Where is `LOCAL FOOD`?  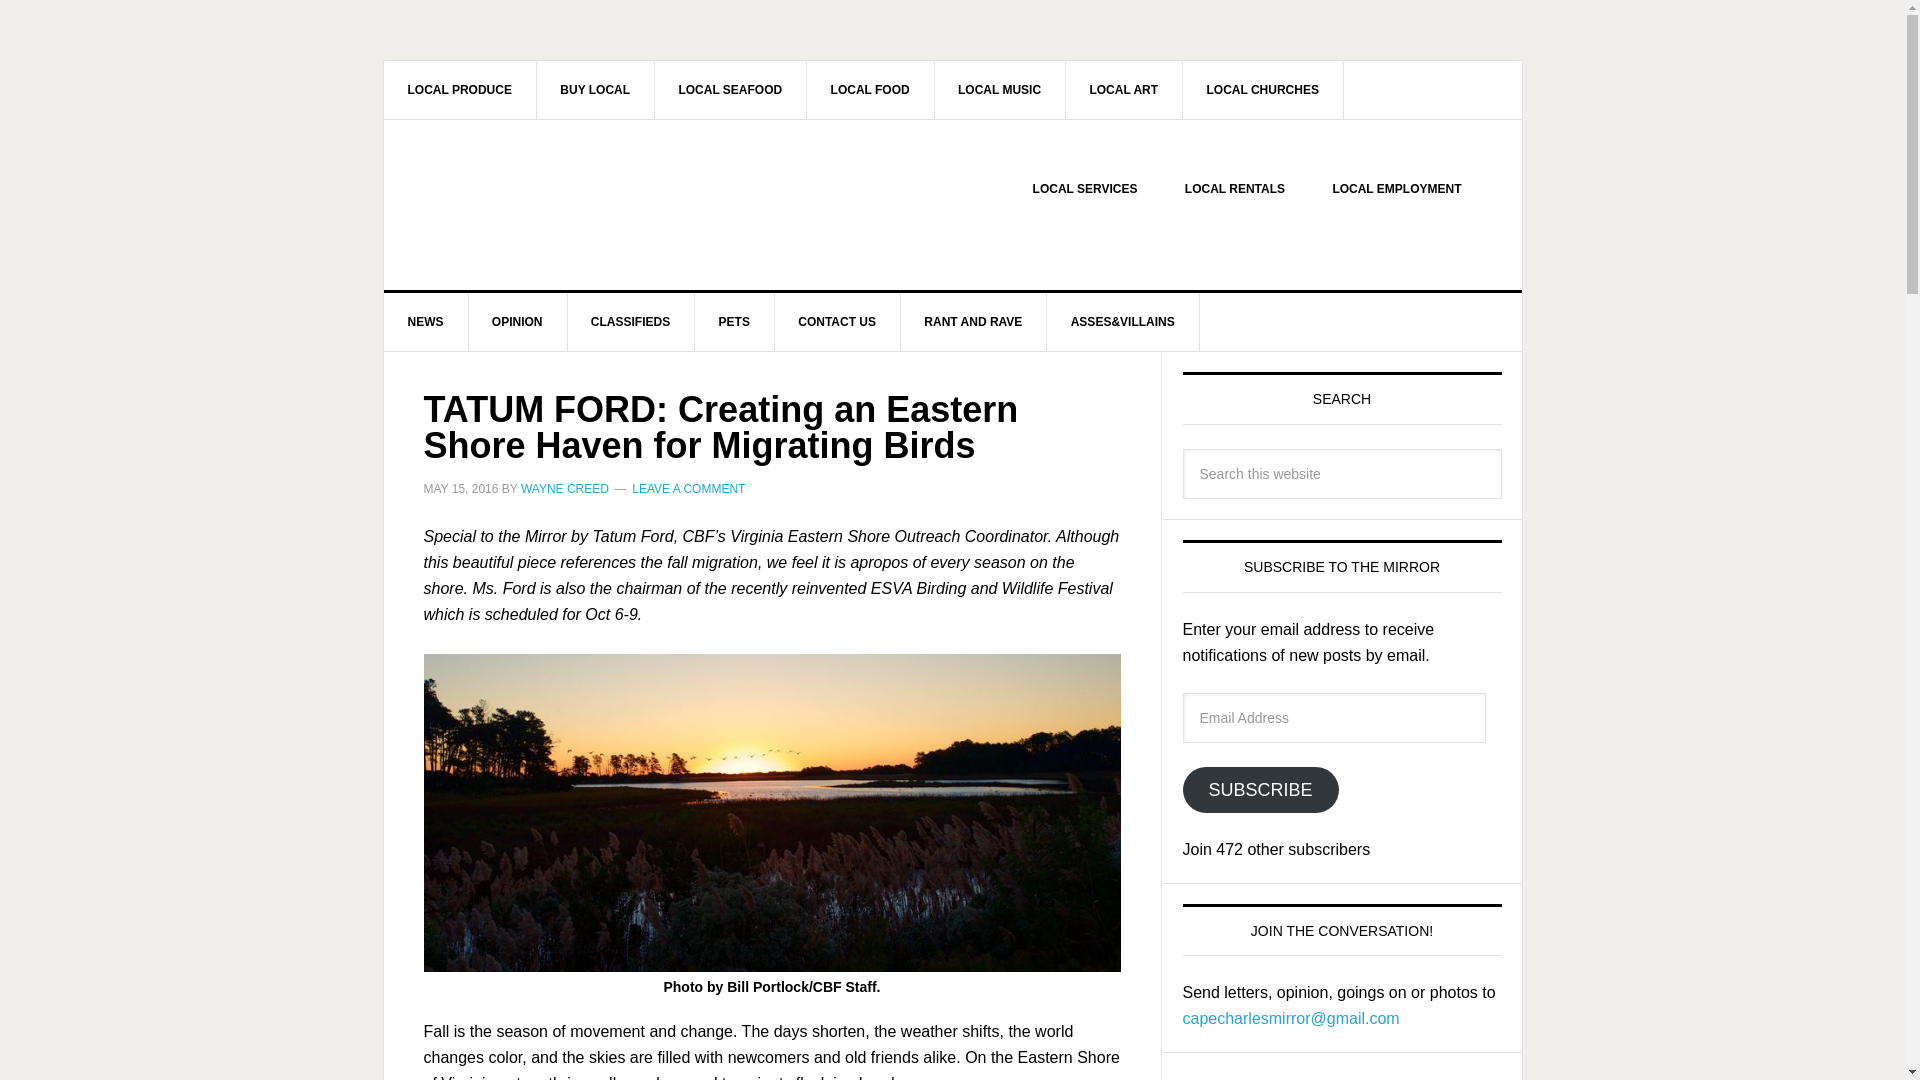
LOCAL FOOD is located at coordinates (870, 89).